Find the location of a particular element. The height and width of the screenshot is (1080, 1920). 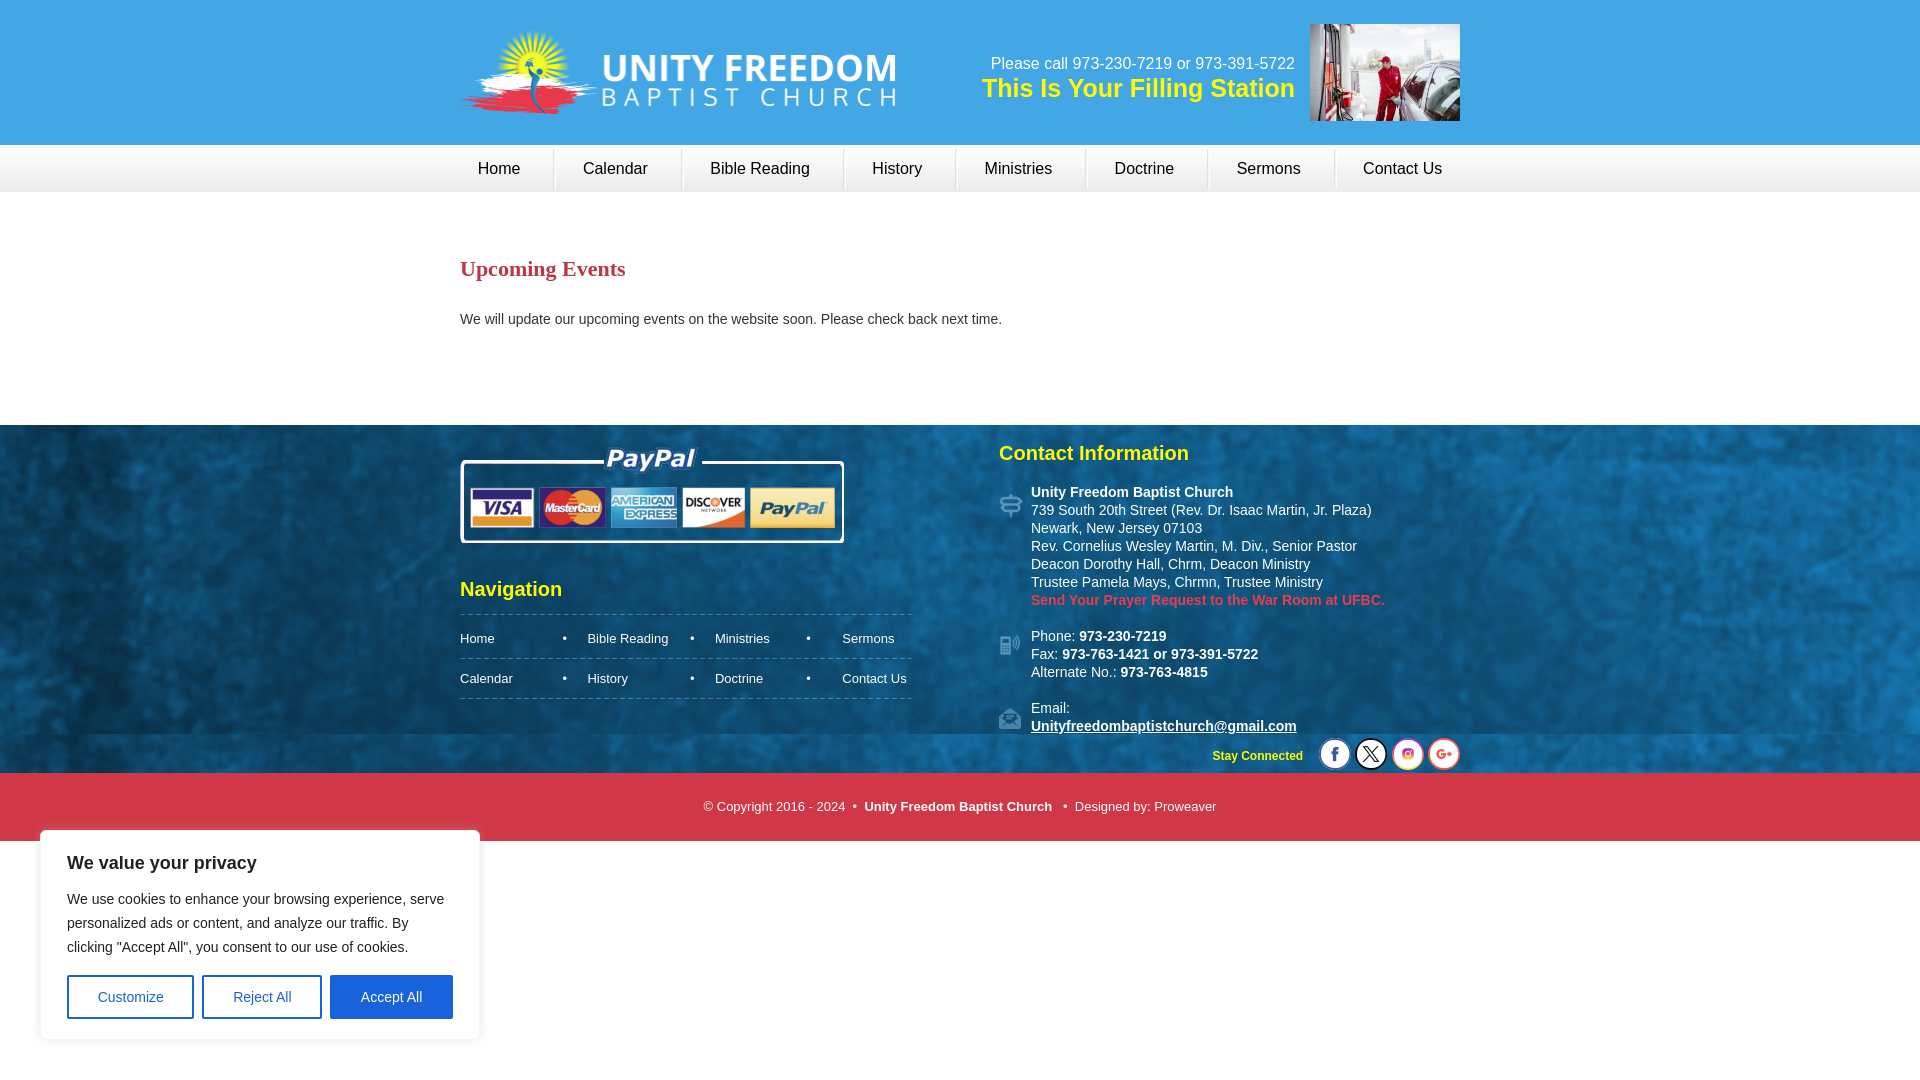

Sermons is located at coordinates (1268, 168).